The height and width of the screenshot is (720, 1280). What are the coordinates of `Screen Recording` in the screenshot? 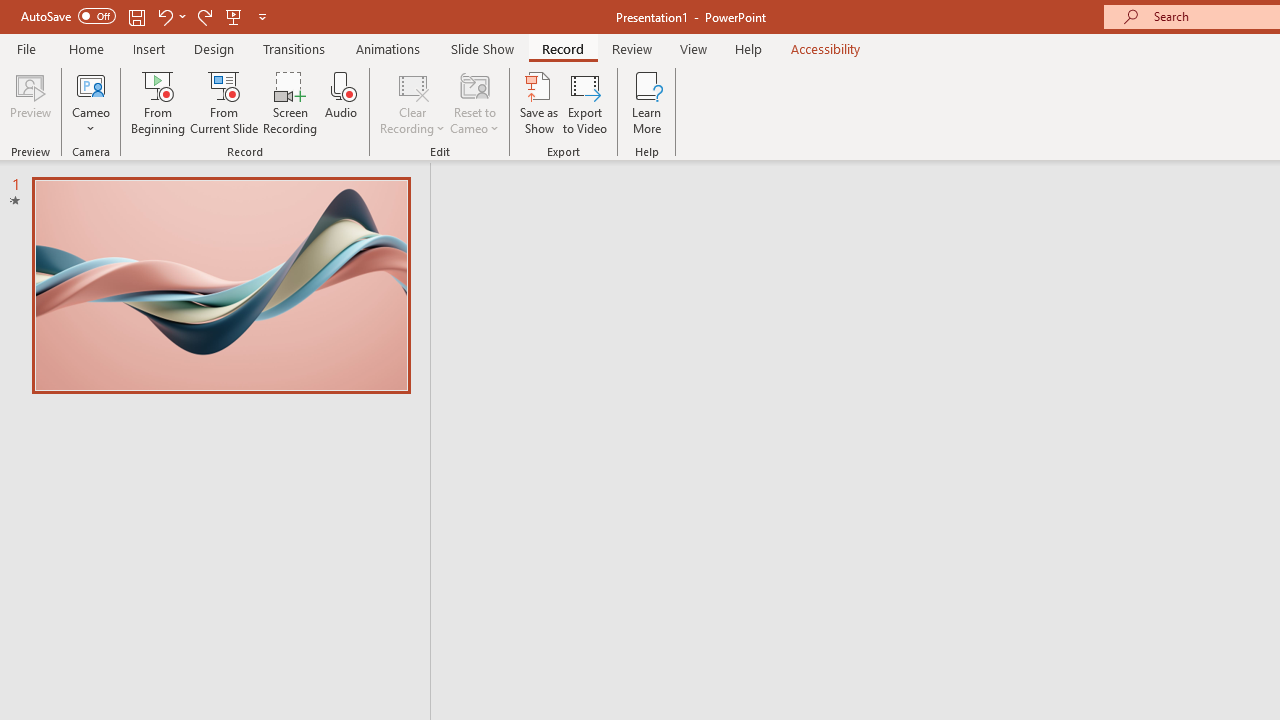 It's located at (290, 102).